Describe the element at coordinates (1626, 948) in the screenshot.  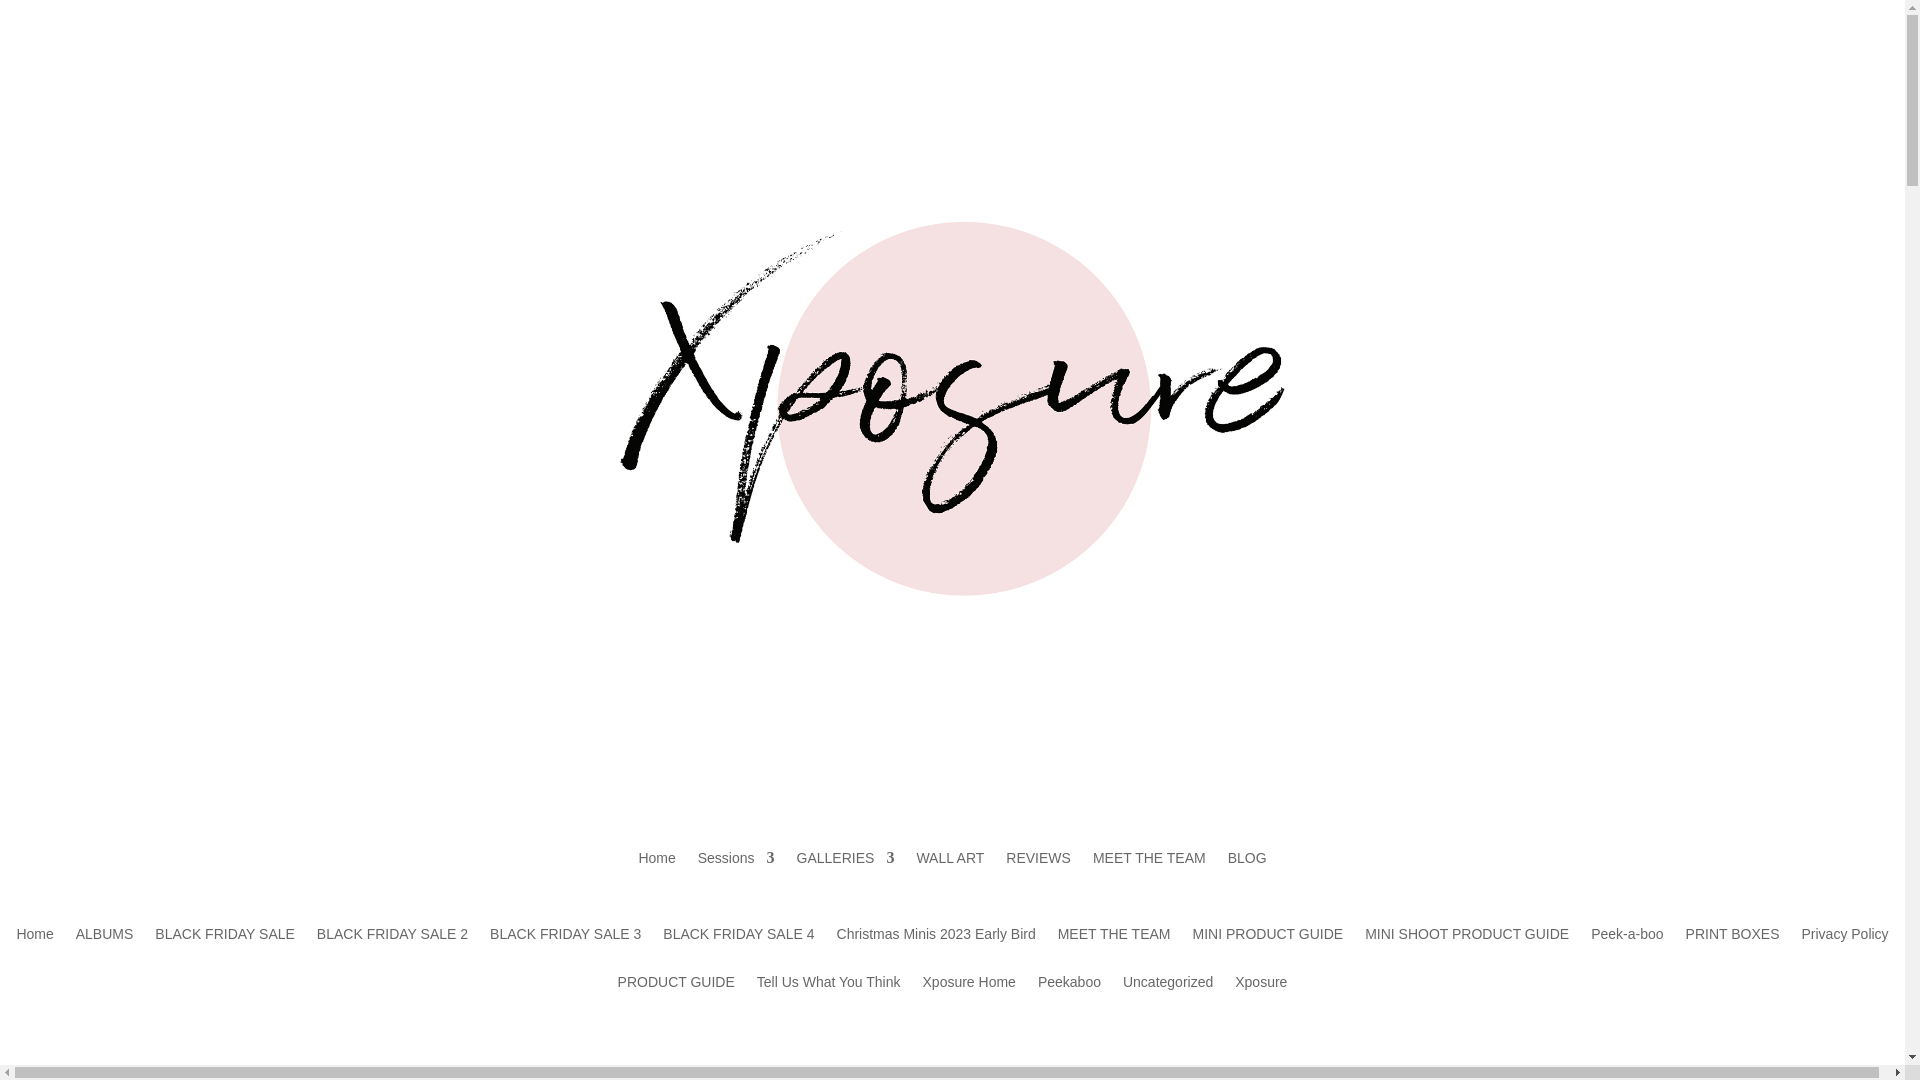
I see `Peek-a-boo` at that location.